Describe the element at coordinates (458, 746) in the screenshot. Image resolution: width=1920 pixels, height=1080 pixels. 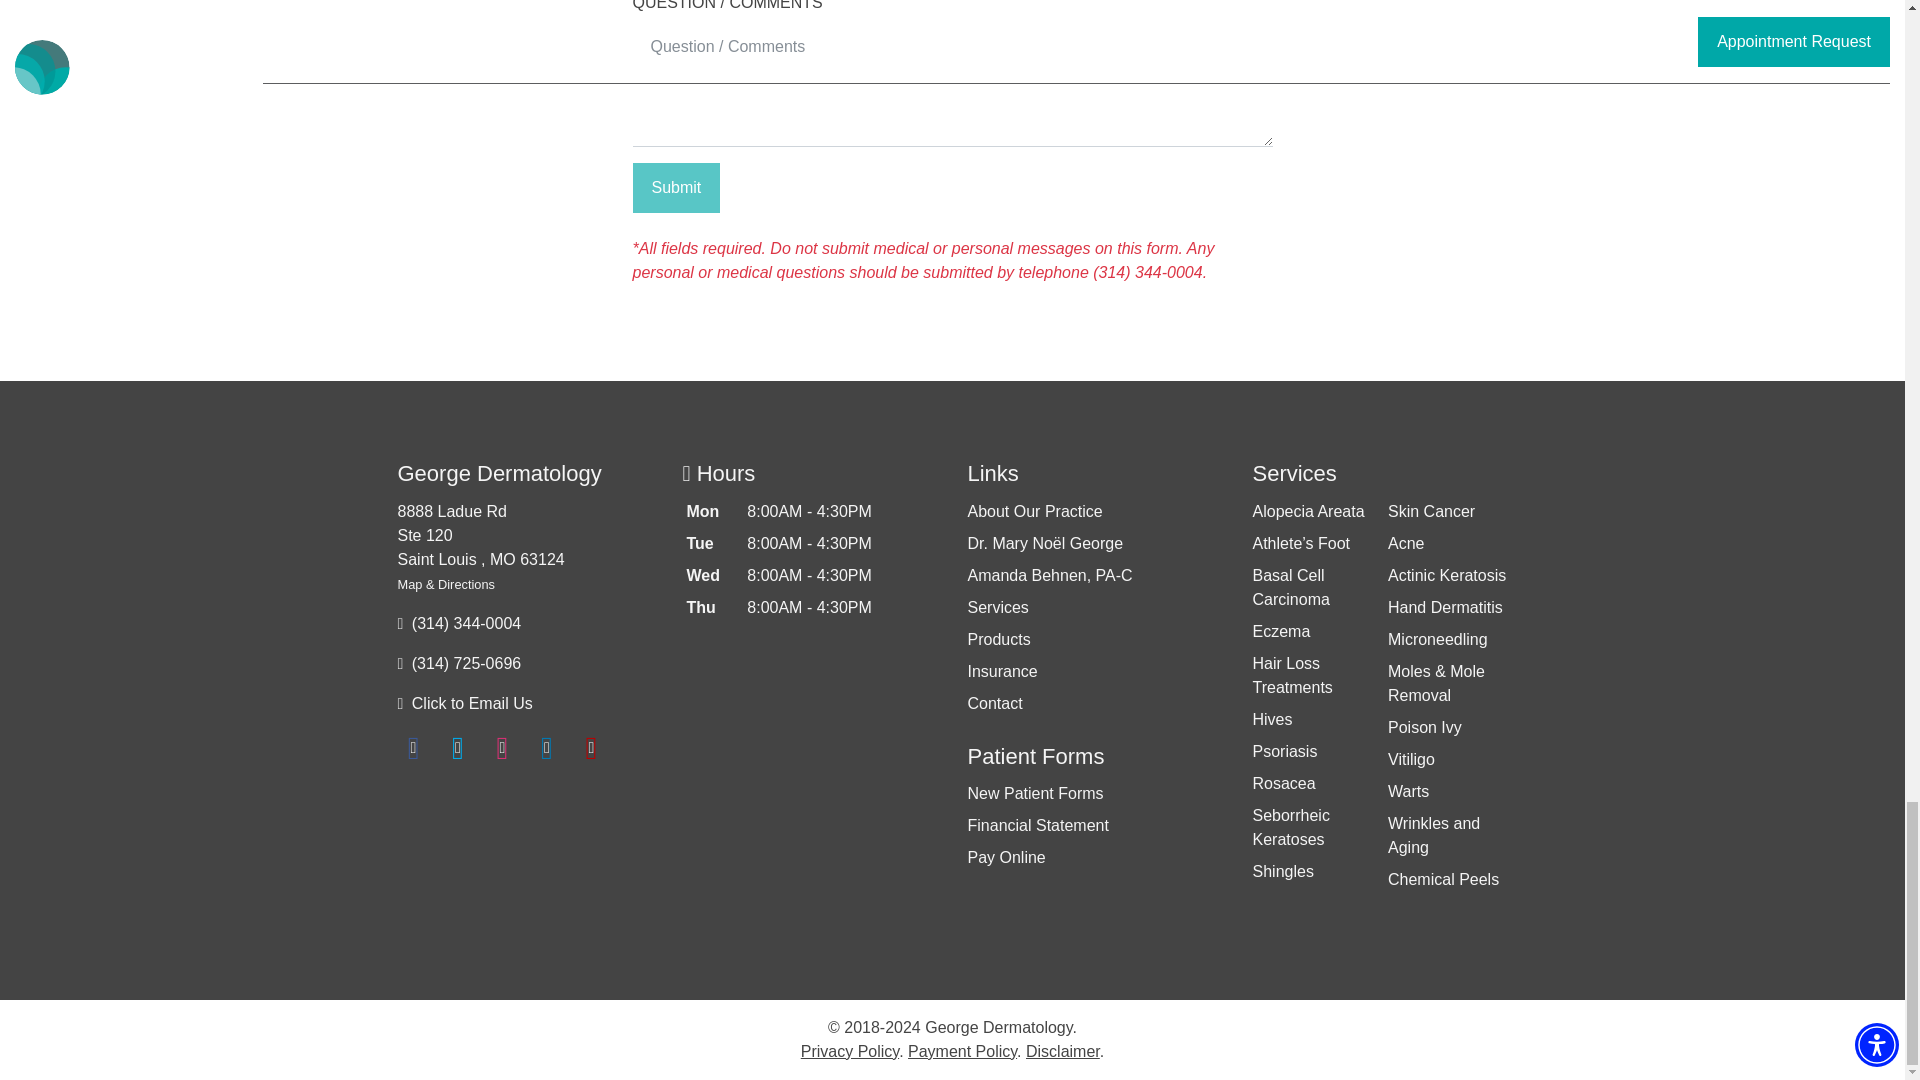
I see `Twitter` at that location.